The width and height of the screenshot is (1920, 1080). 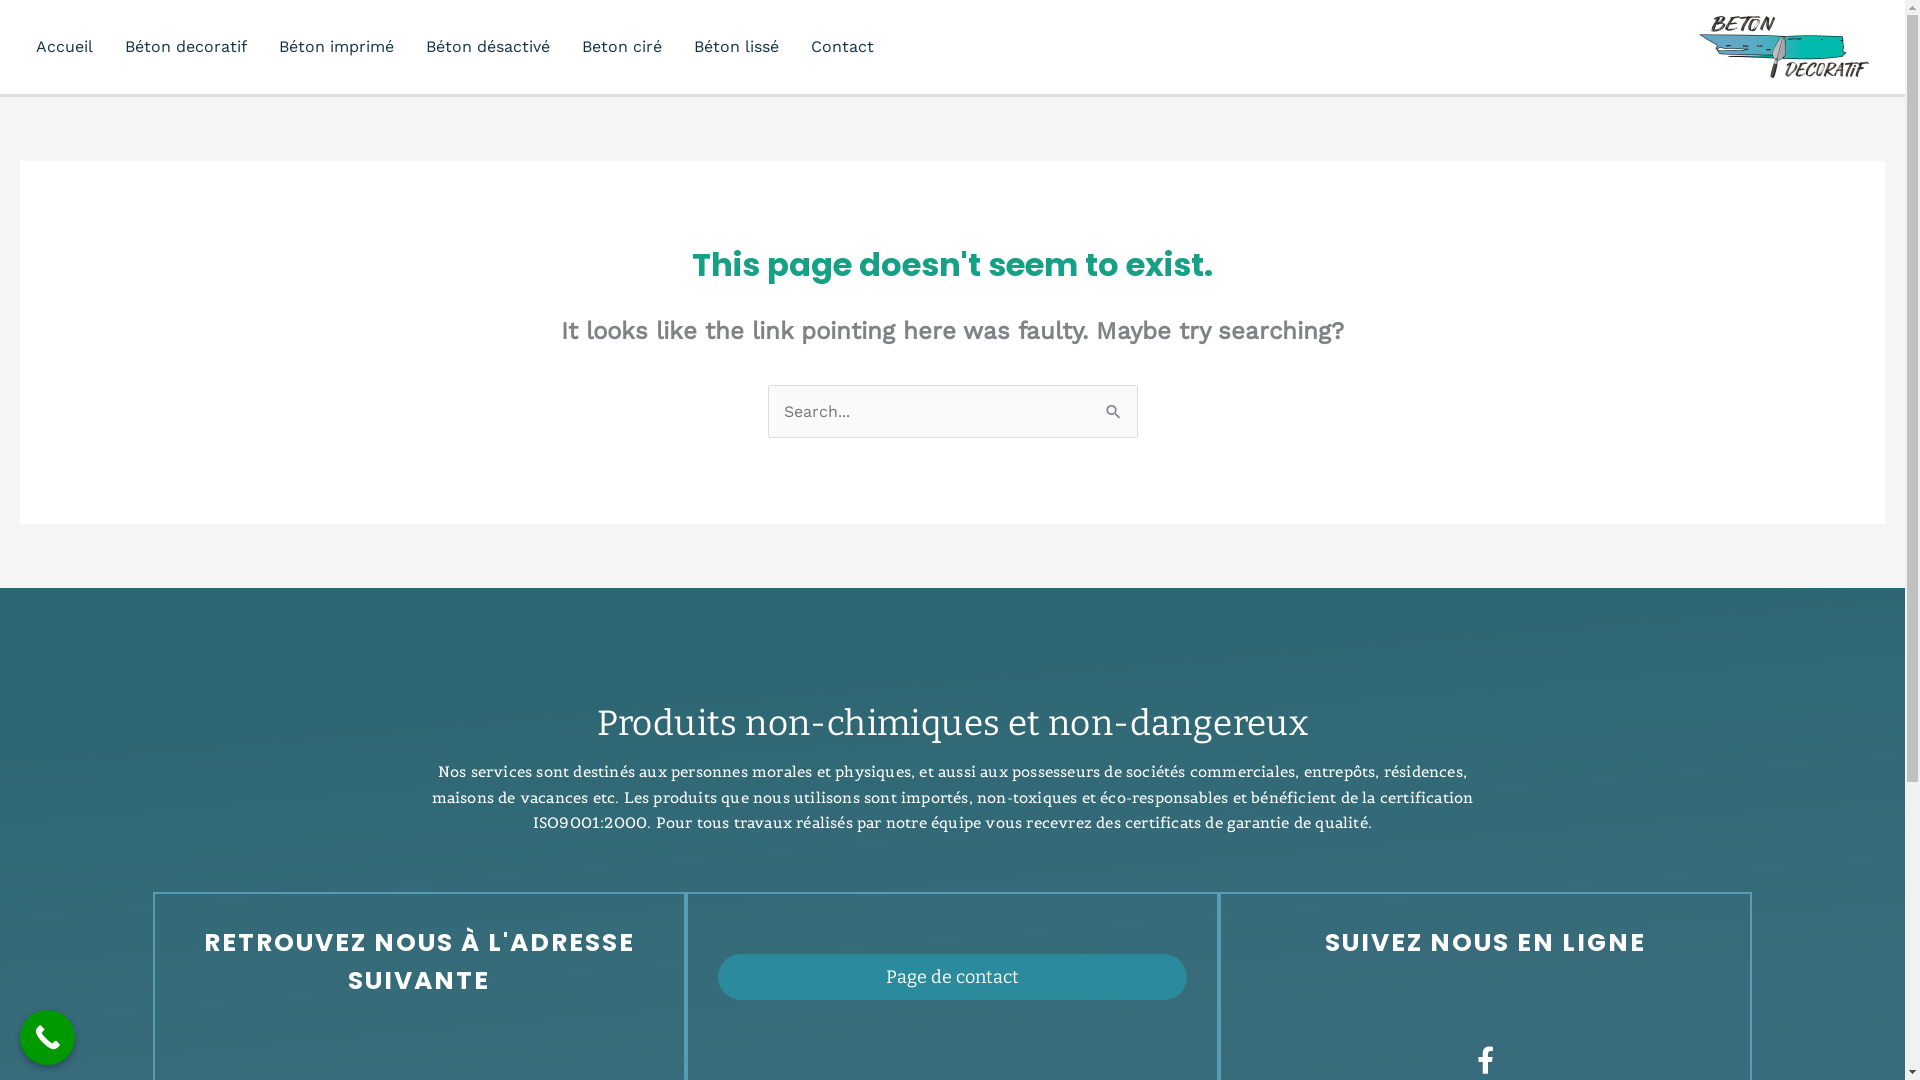 I want to click on Contact, so click(x=842, y=47).